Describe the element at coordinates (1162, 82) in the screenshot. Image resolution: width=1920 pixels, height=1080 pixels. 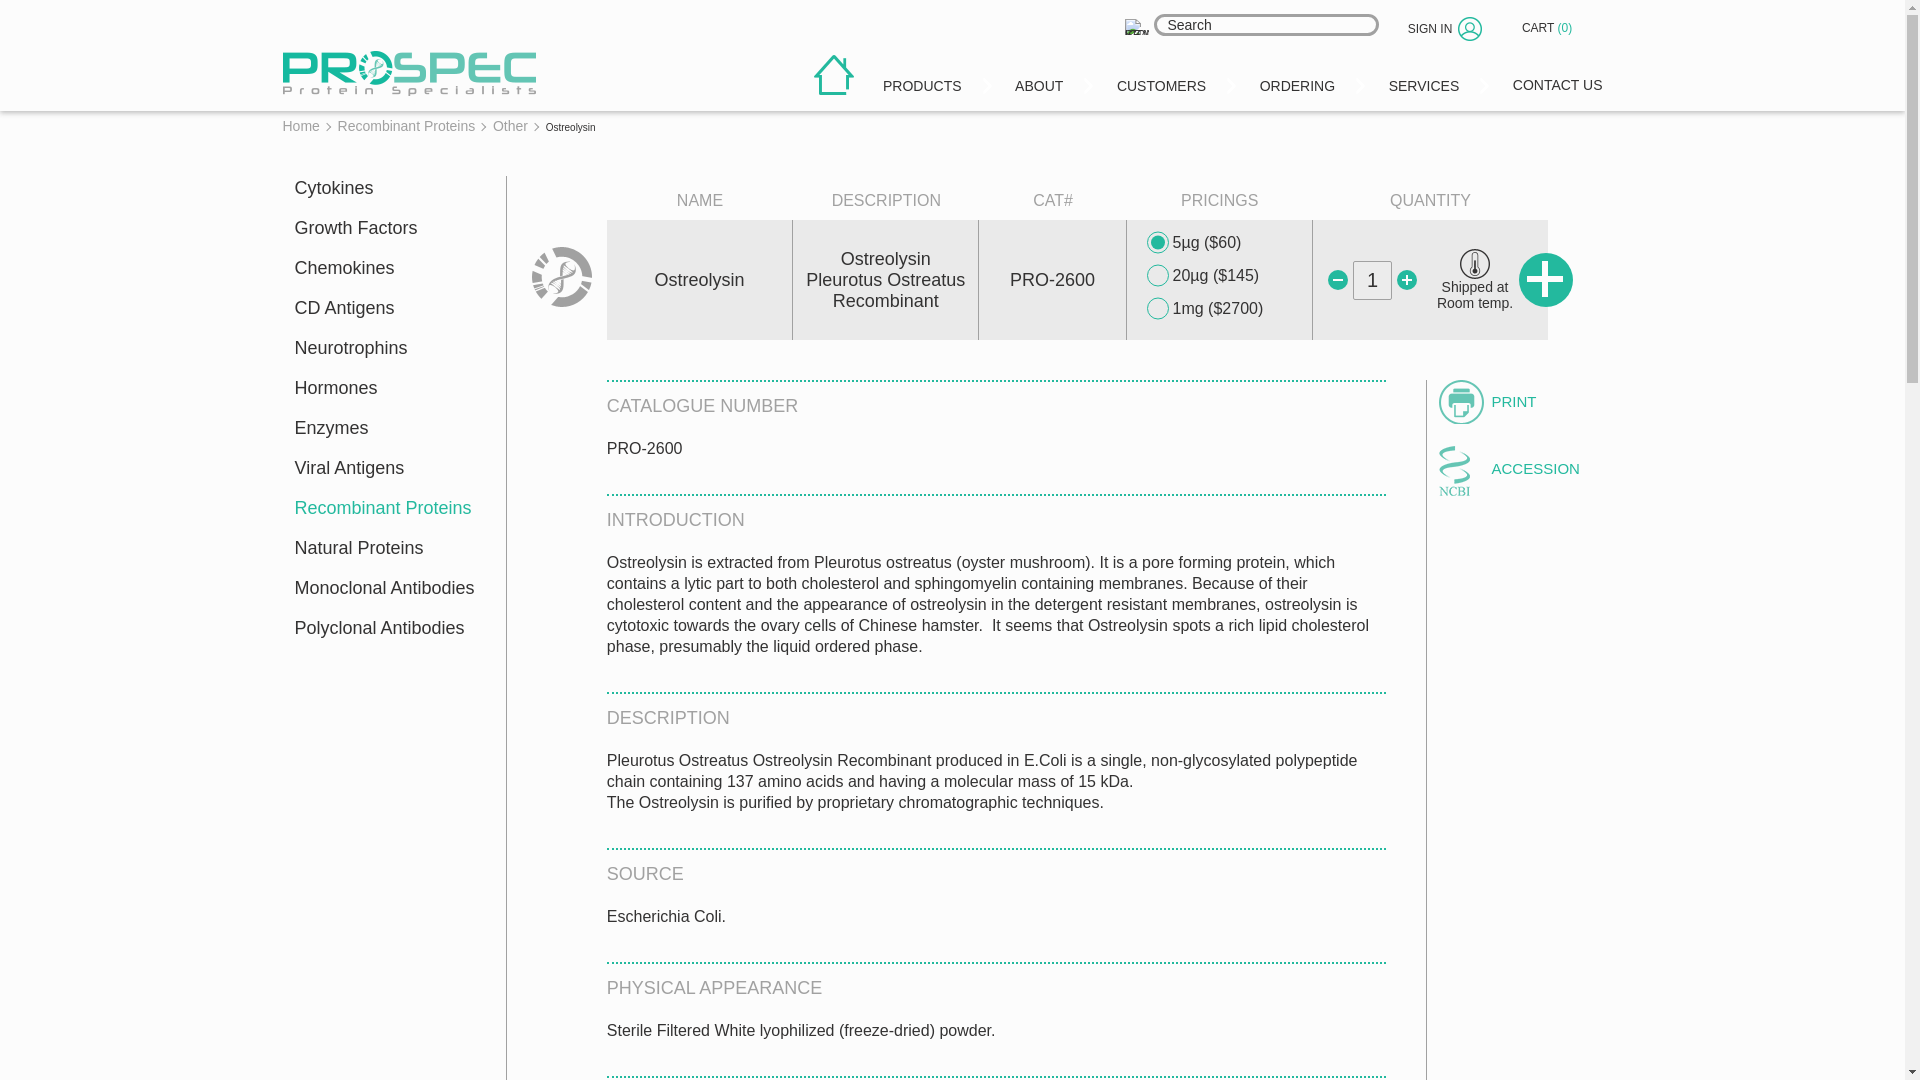
I see `CUSTOMERS` at that location.